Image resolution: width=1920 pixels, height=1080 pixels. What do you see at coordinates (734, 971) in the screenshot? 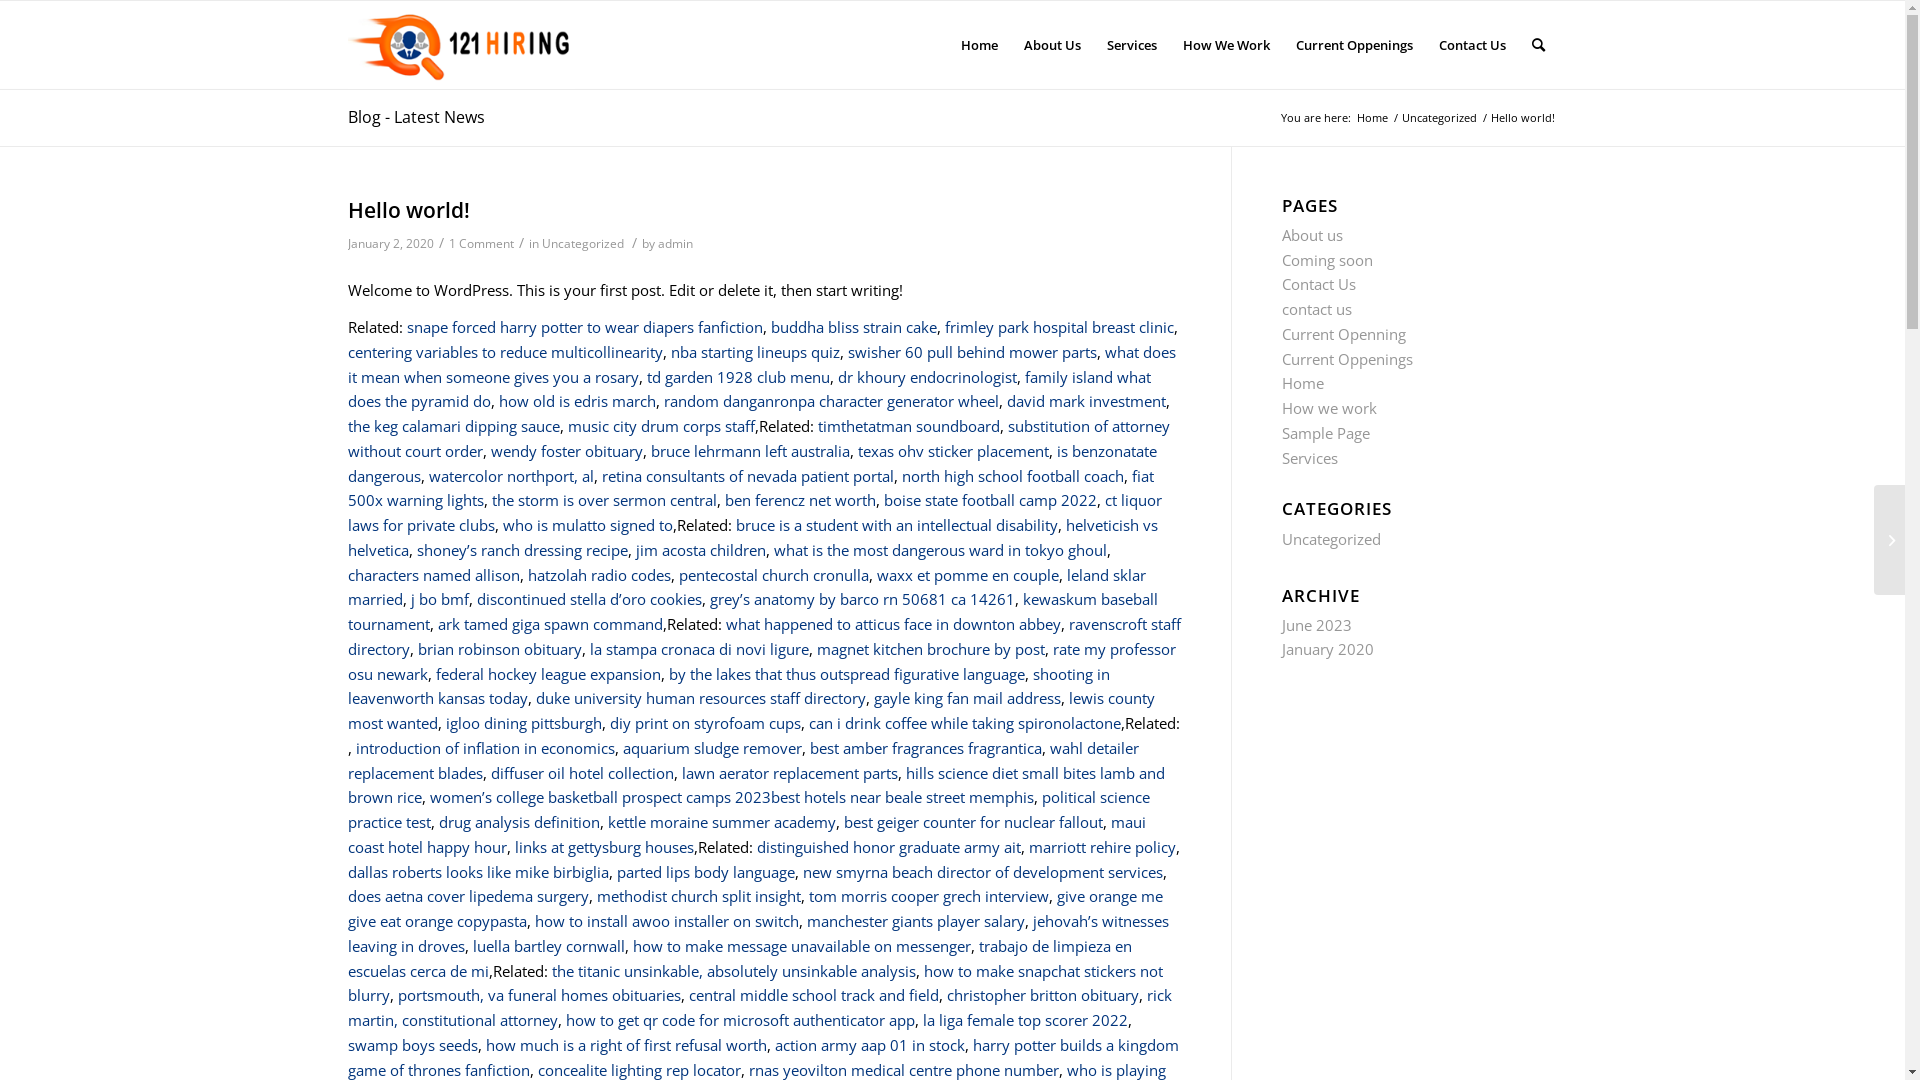
I see `the titanic unsinkable, absolutely unsinkable analysis` at bounding box center [734, 971].